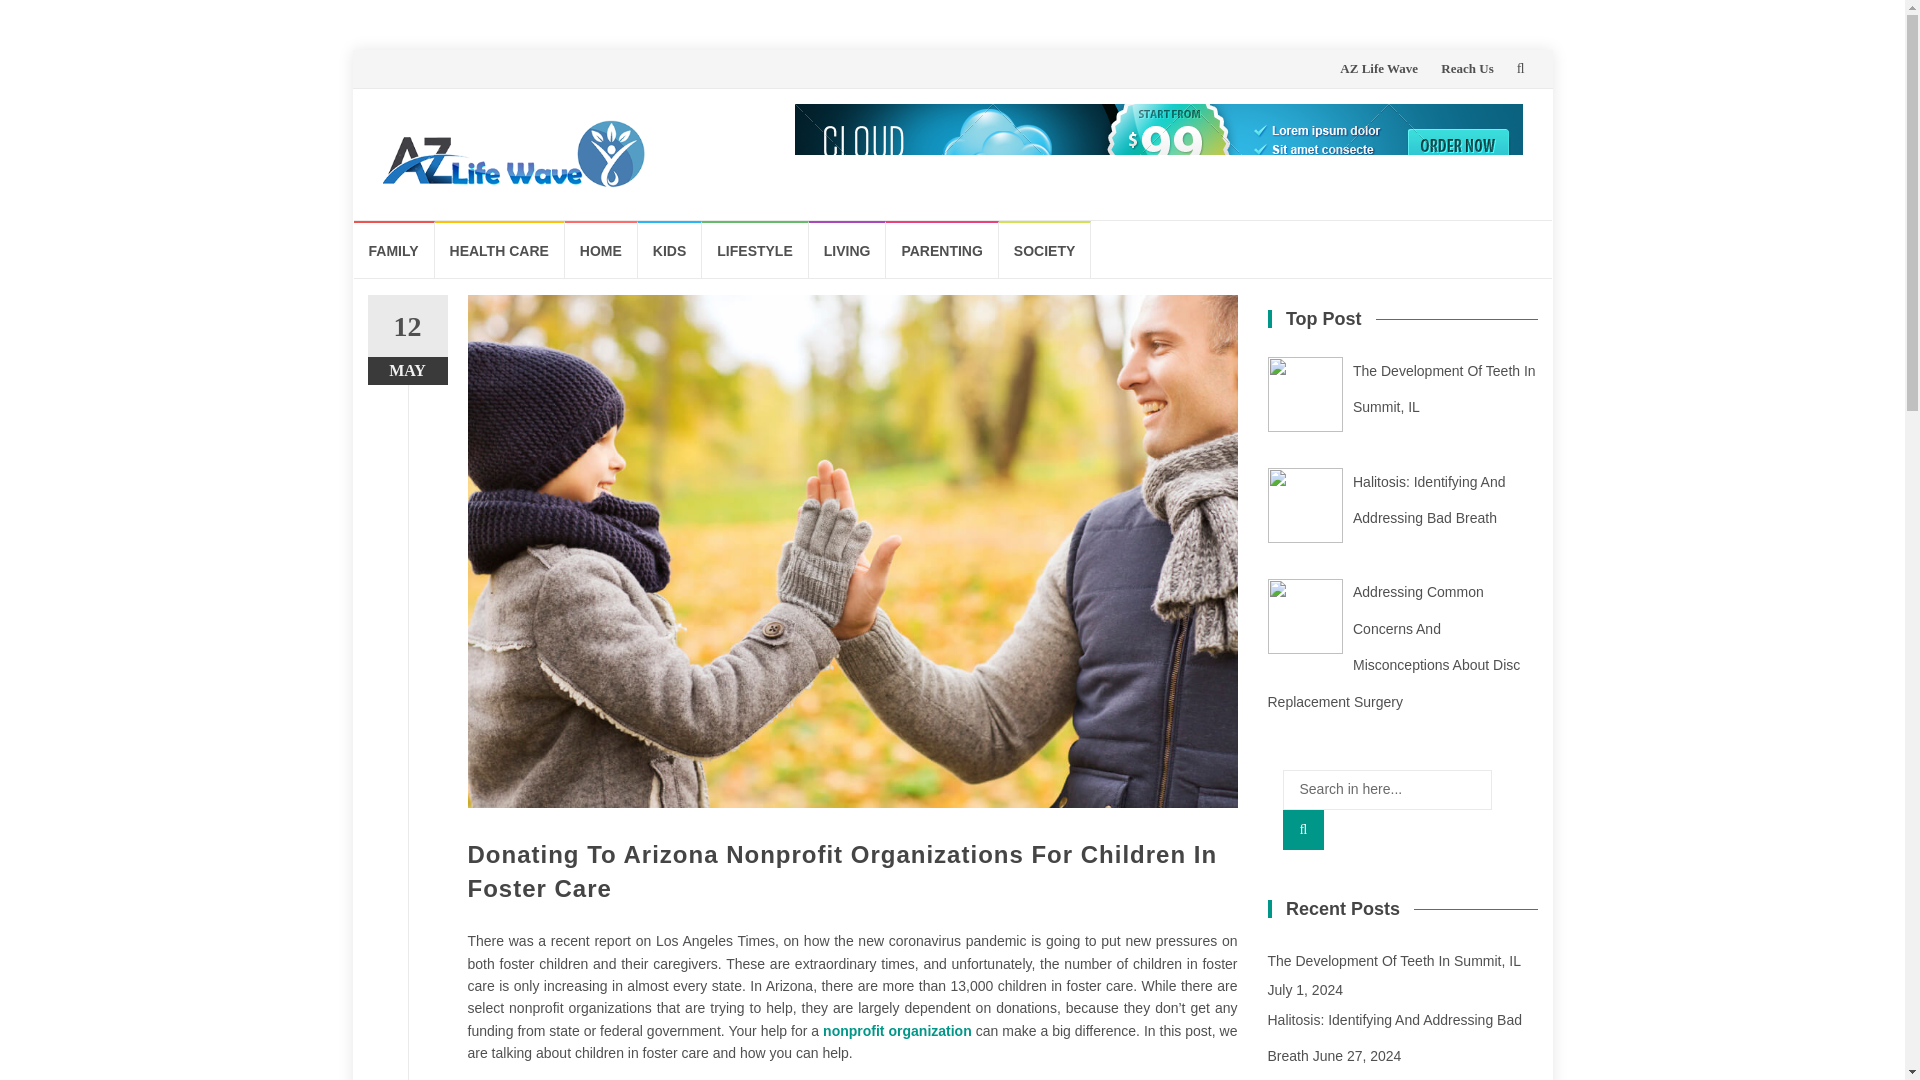 The image size is (1920, 1080). What do you see at coordinates (600, 249) in the screenshot?
I see `HOME` at bounding box center [600, 249].